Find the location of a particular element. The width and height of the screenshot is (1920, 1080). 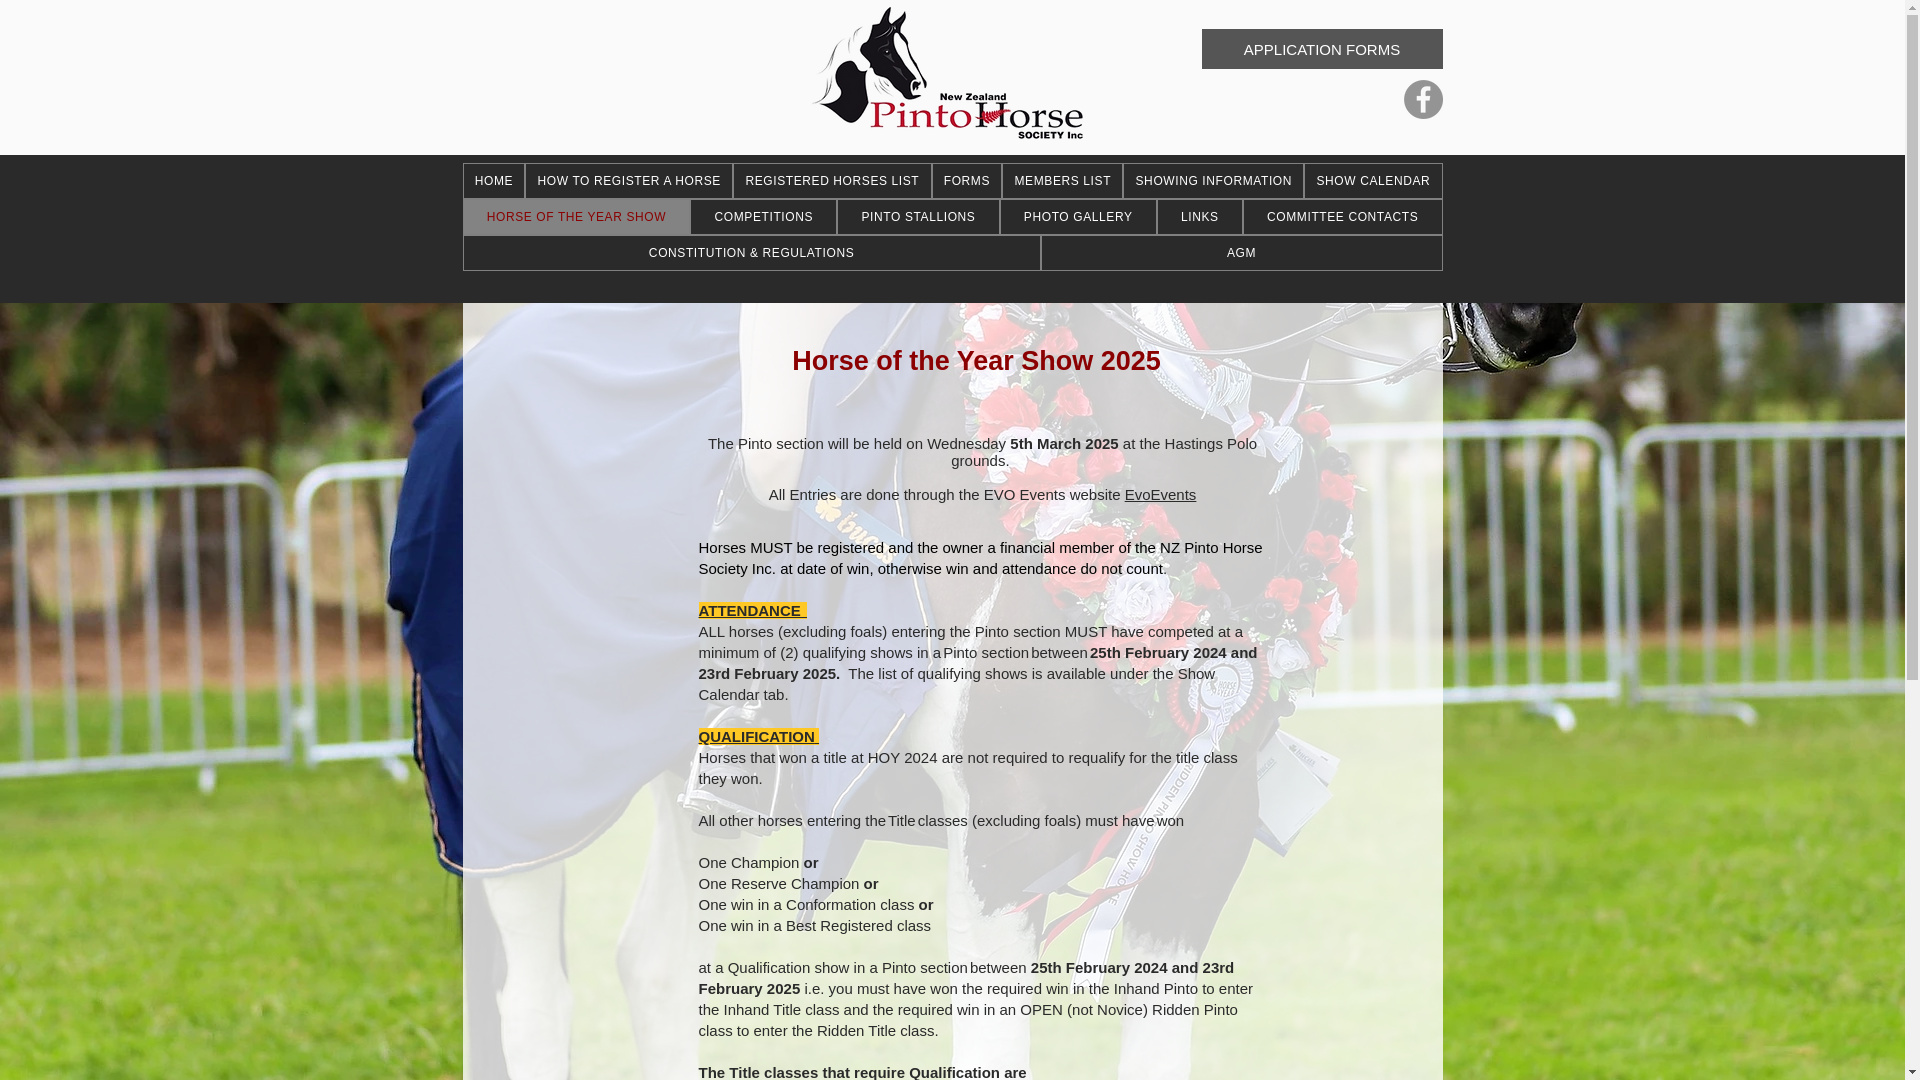

HORSE OF THE YEAR SHOW is located at coordinates (576, 216).